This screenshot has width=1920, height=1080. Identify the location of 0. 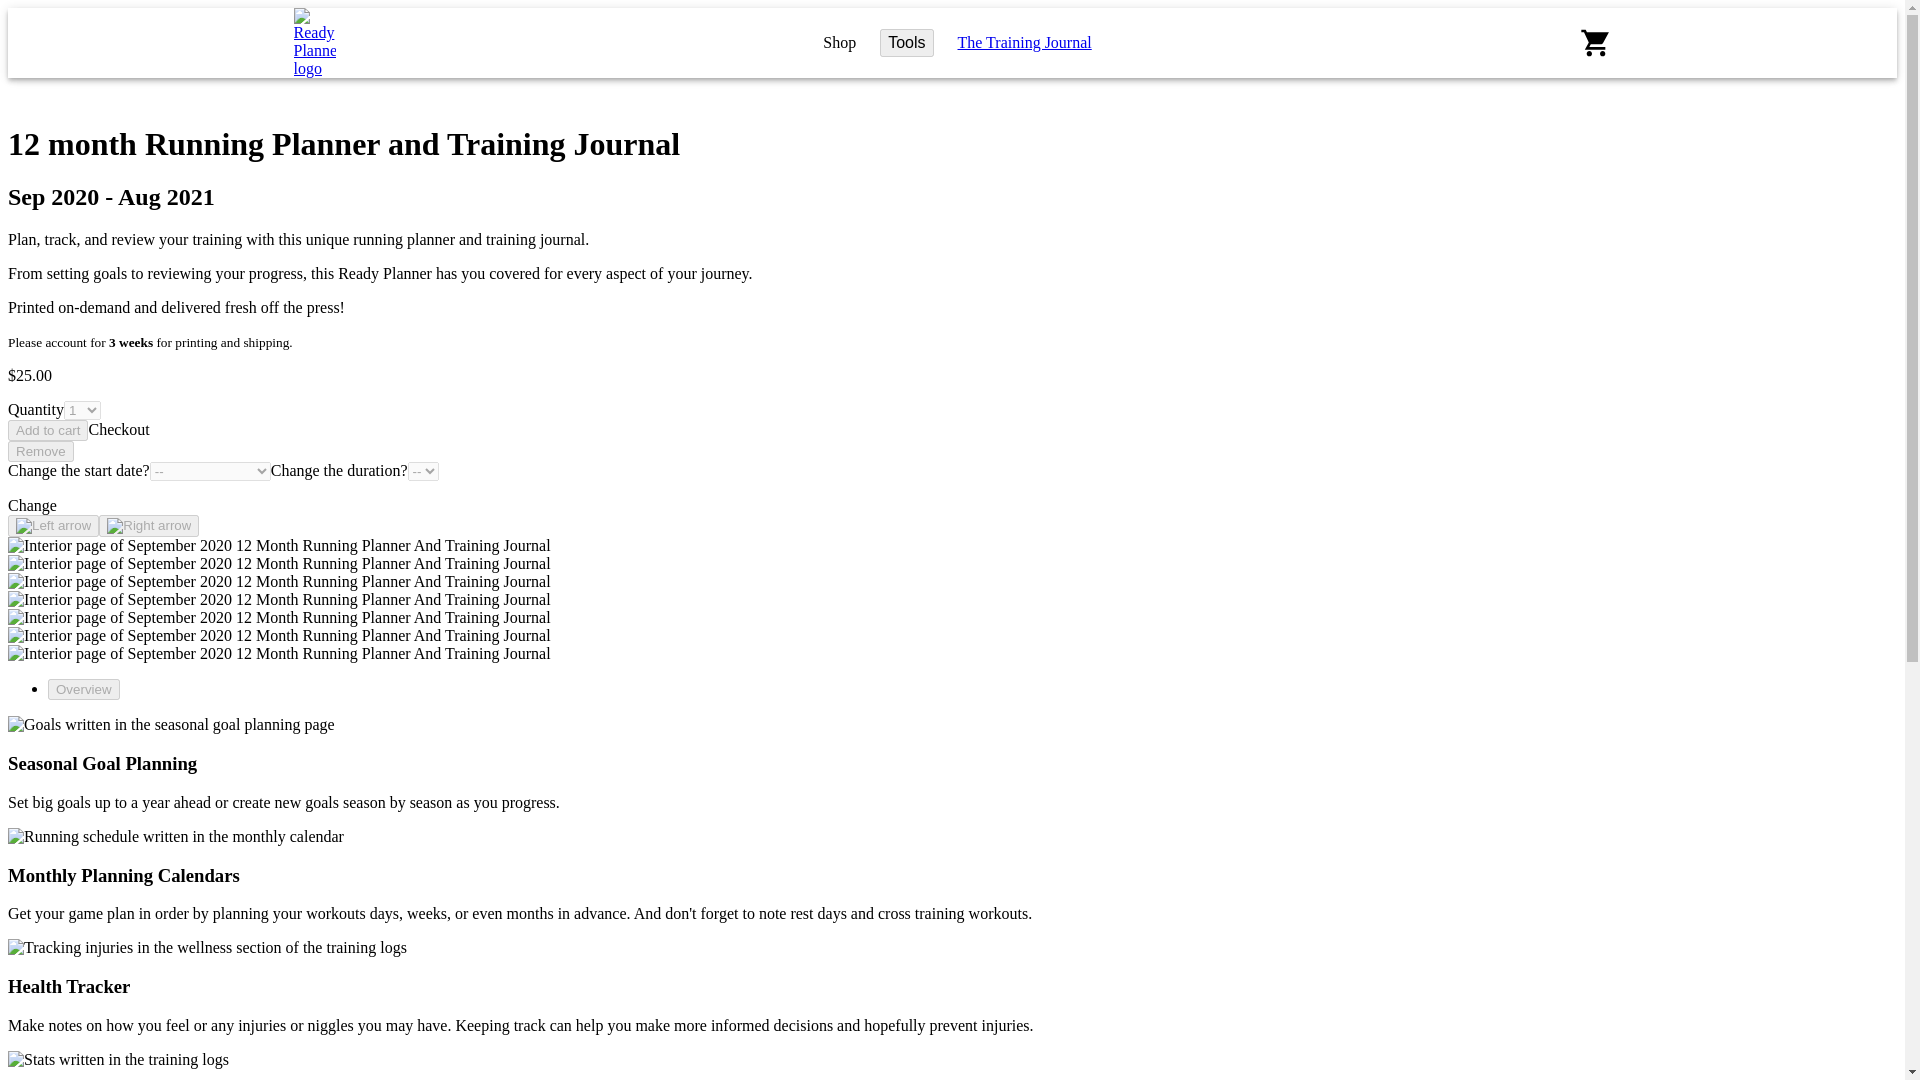
(1596, 41).